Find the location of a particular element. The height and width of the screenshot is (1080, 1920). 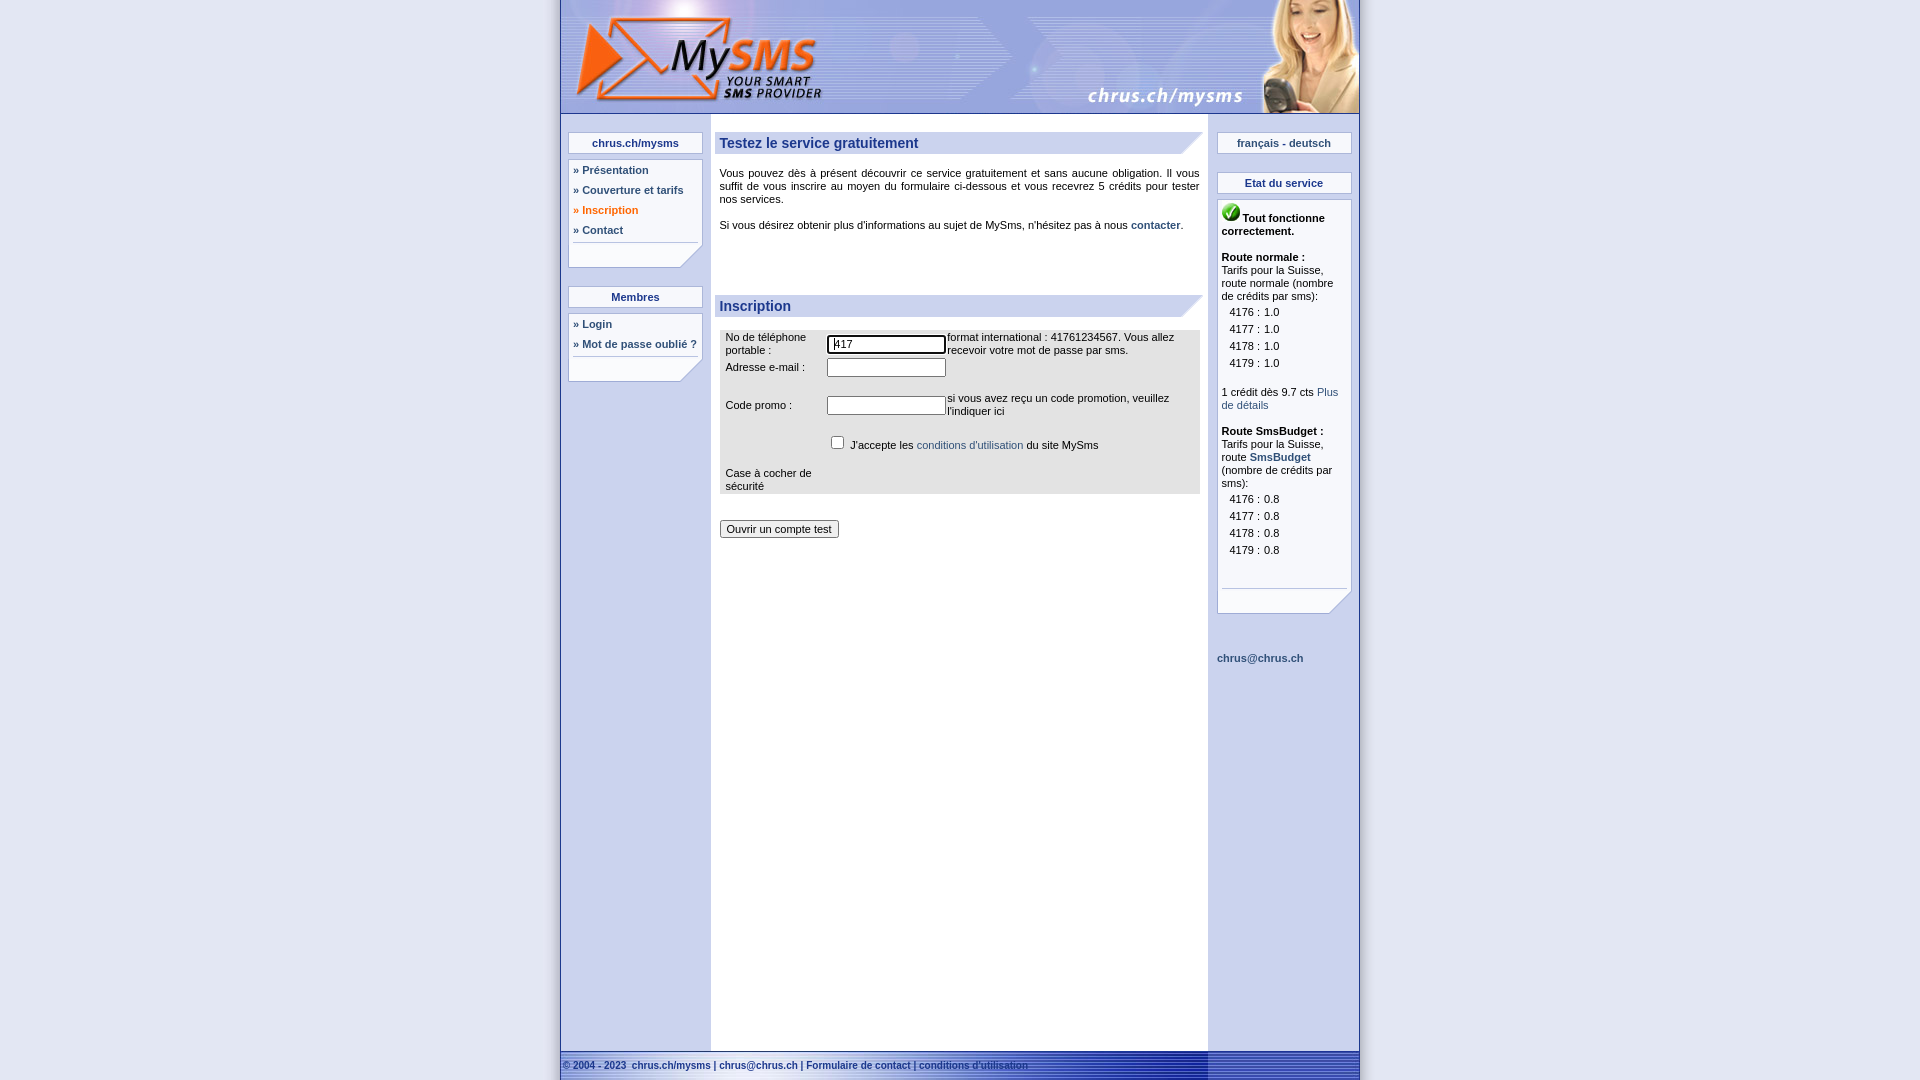

conditions d'utilisation is located at coordinates (974, 1066).